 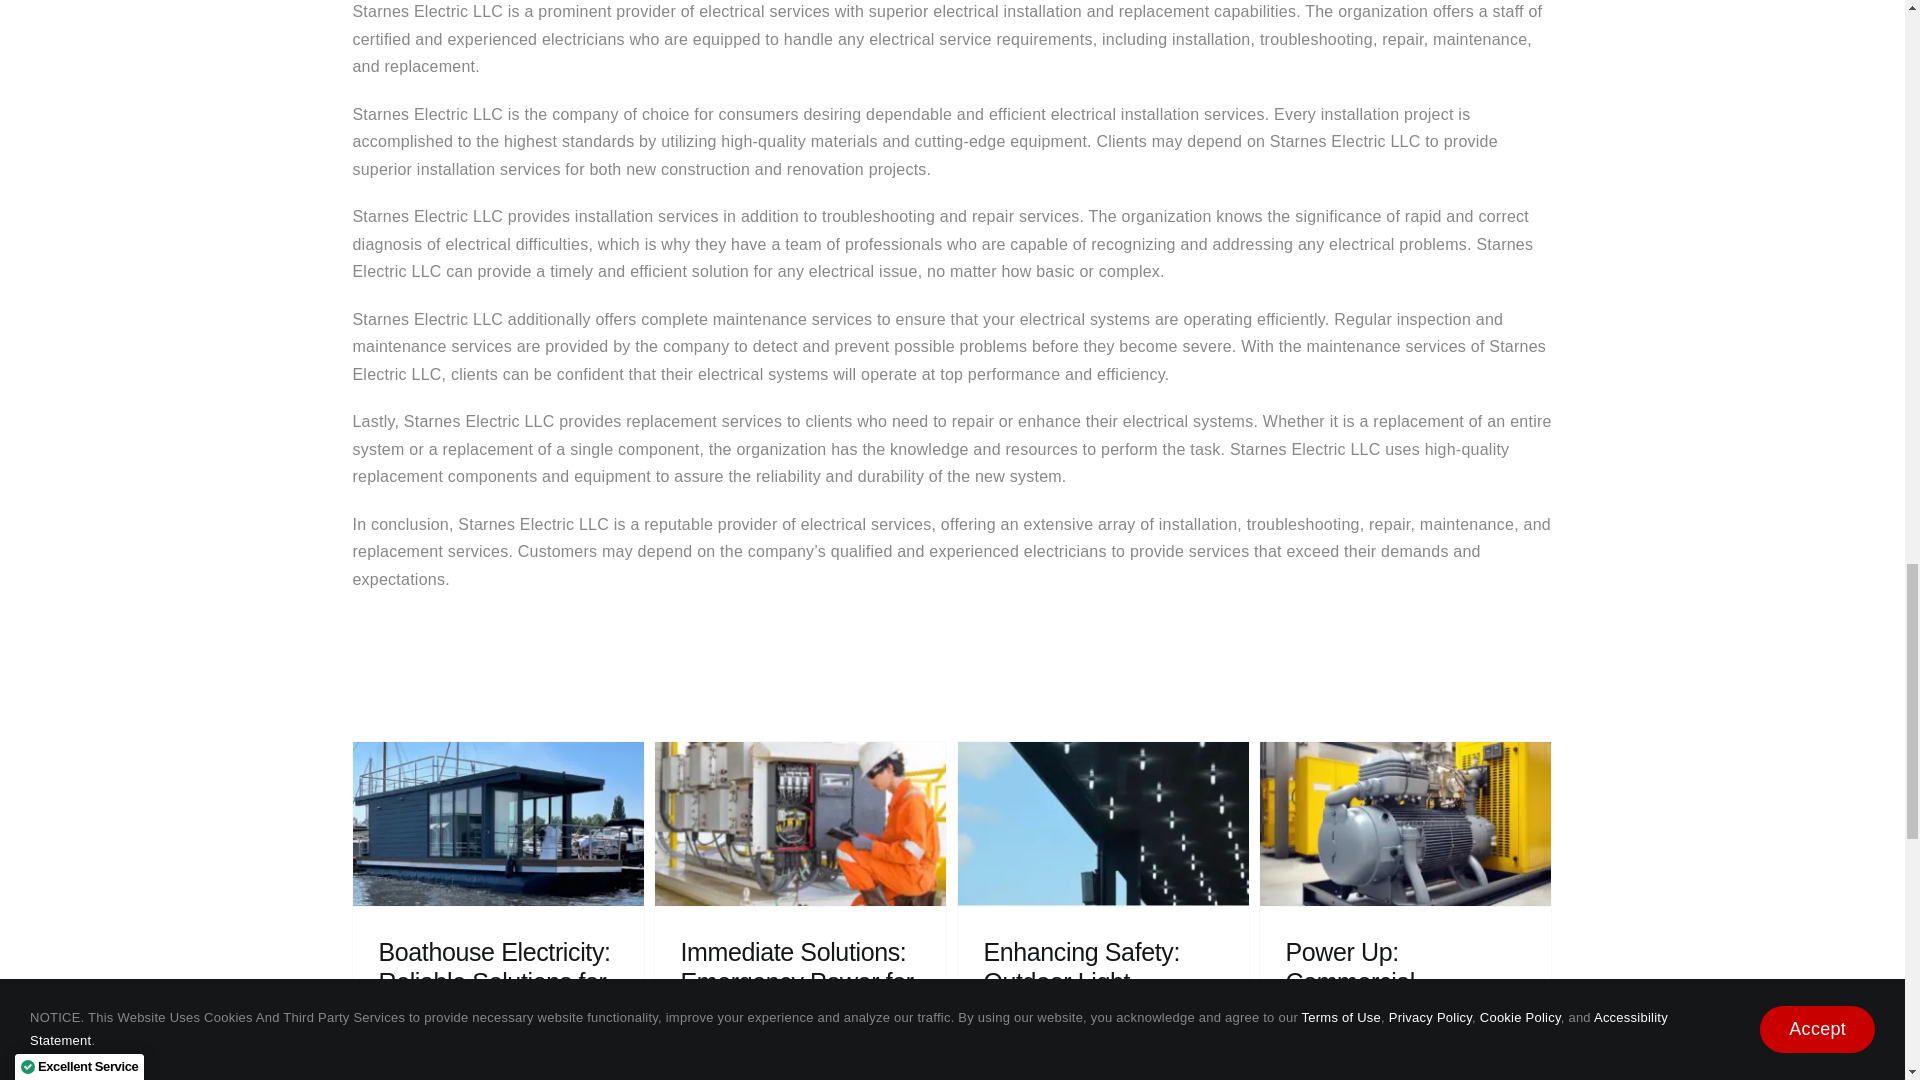 What do you see at coordinates (1050, 1070) in the screenshot?
I see `Posts by Starnes Electric` at bounding box center [1050, 1070].